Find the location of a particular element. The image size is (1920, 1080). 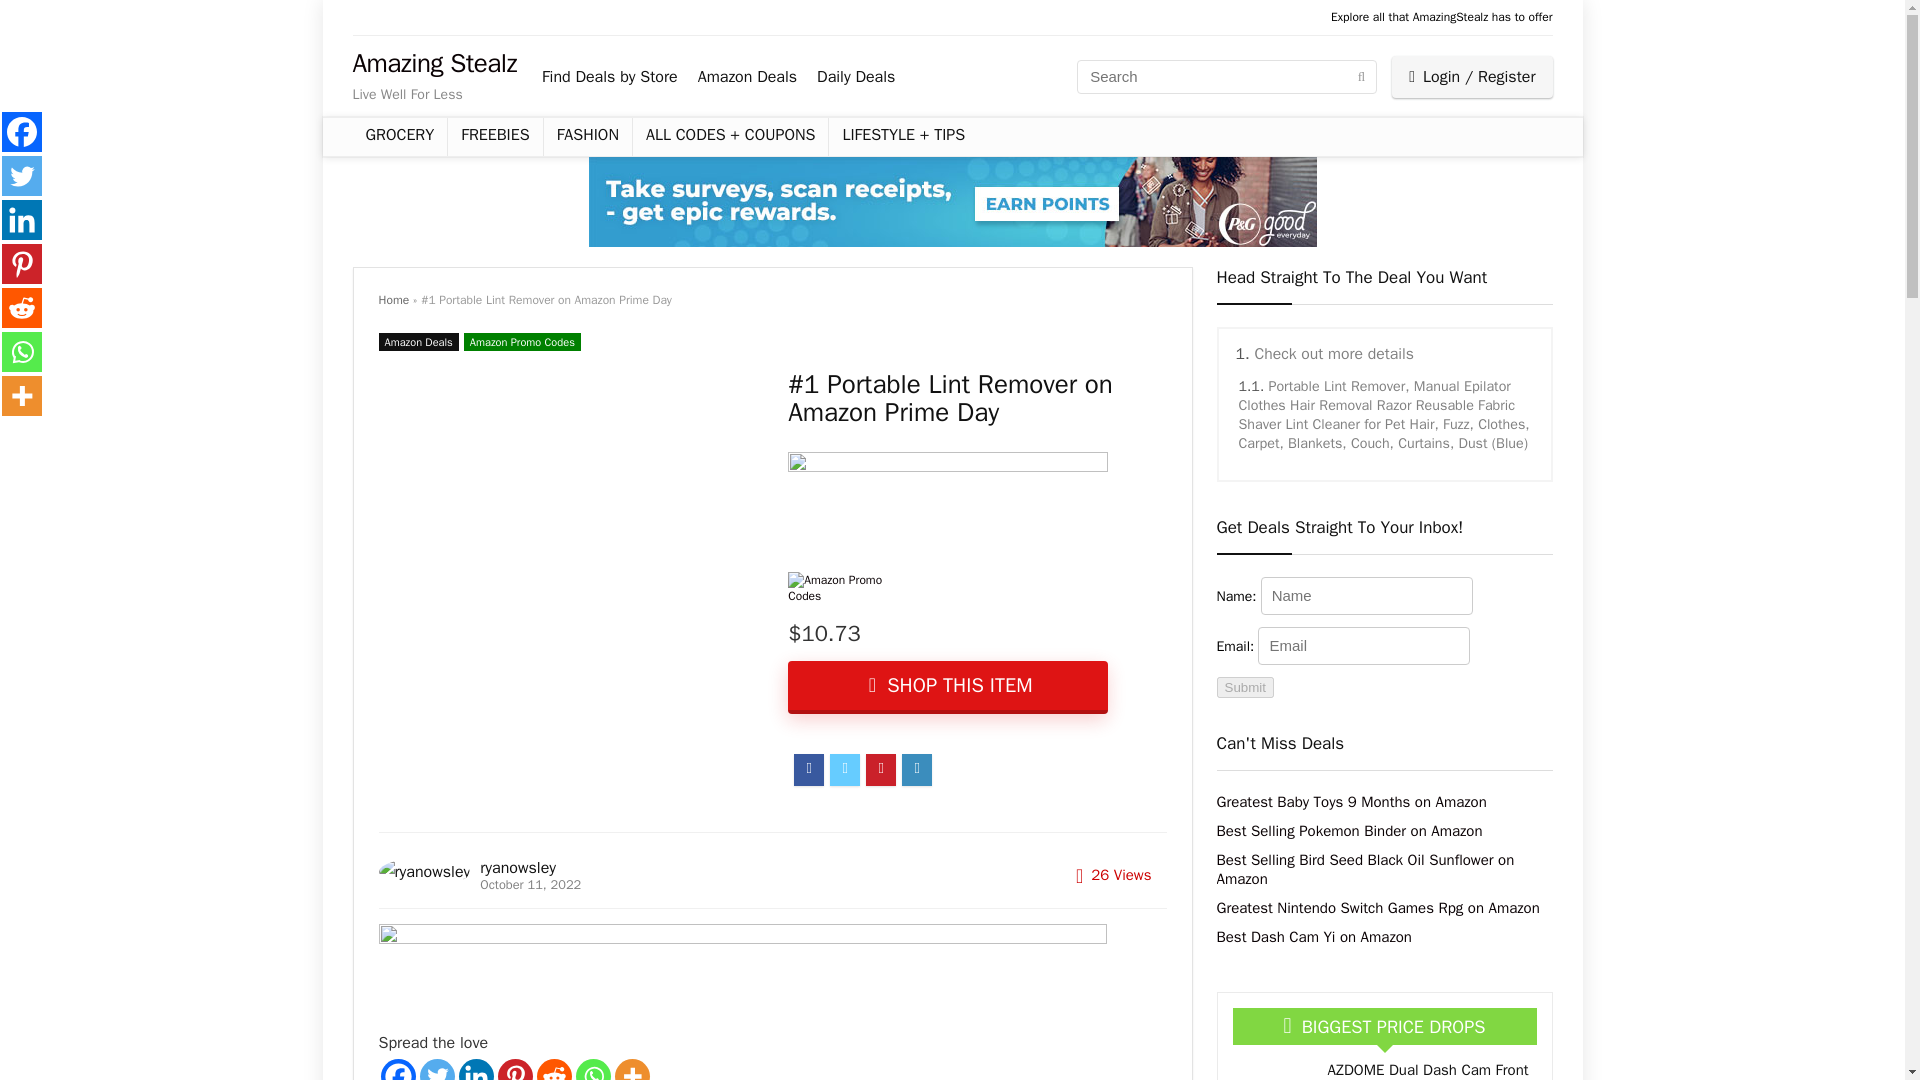

GROCERY is located at coordinates (399, 136).